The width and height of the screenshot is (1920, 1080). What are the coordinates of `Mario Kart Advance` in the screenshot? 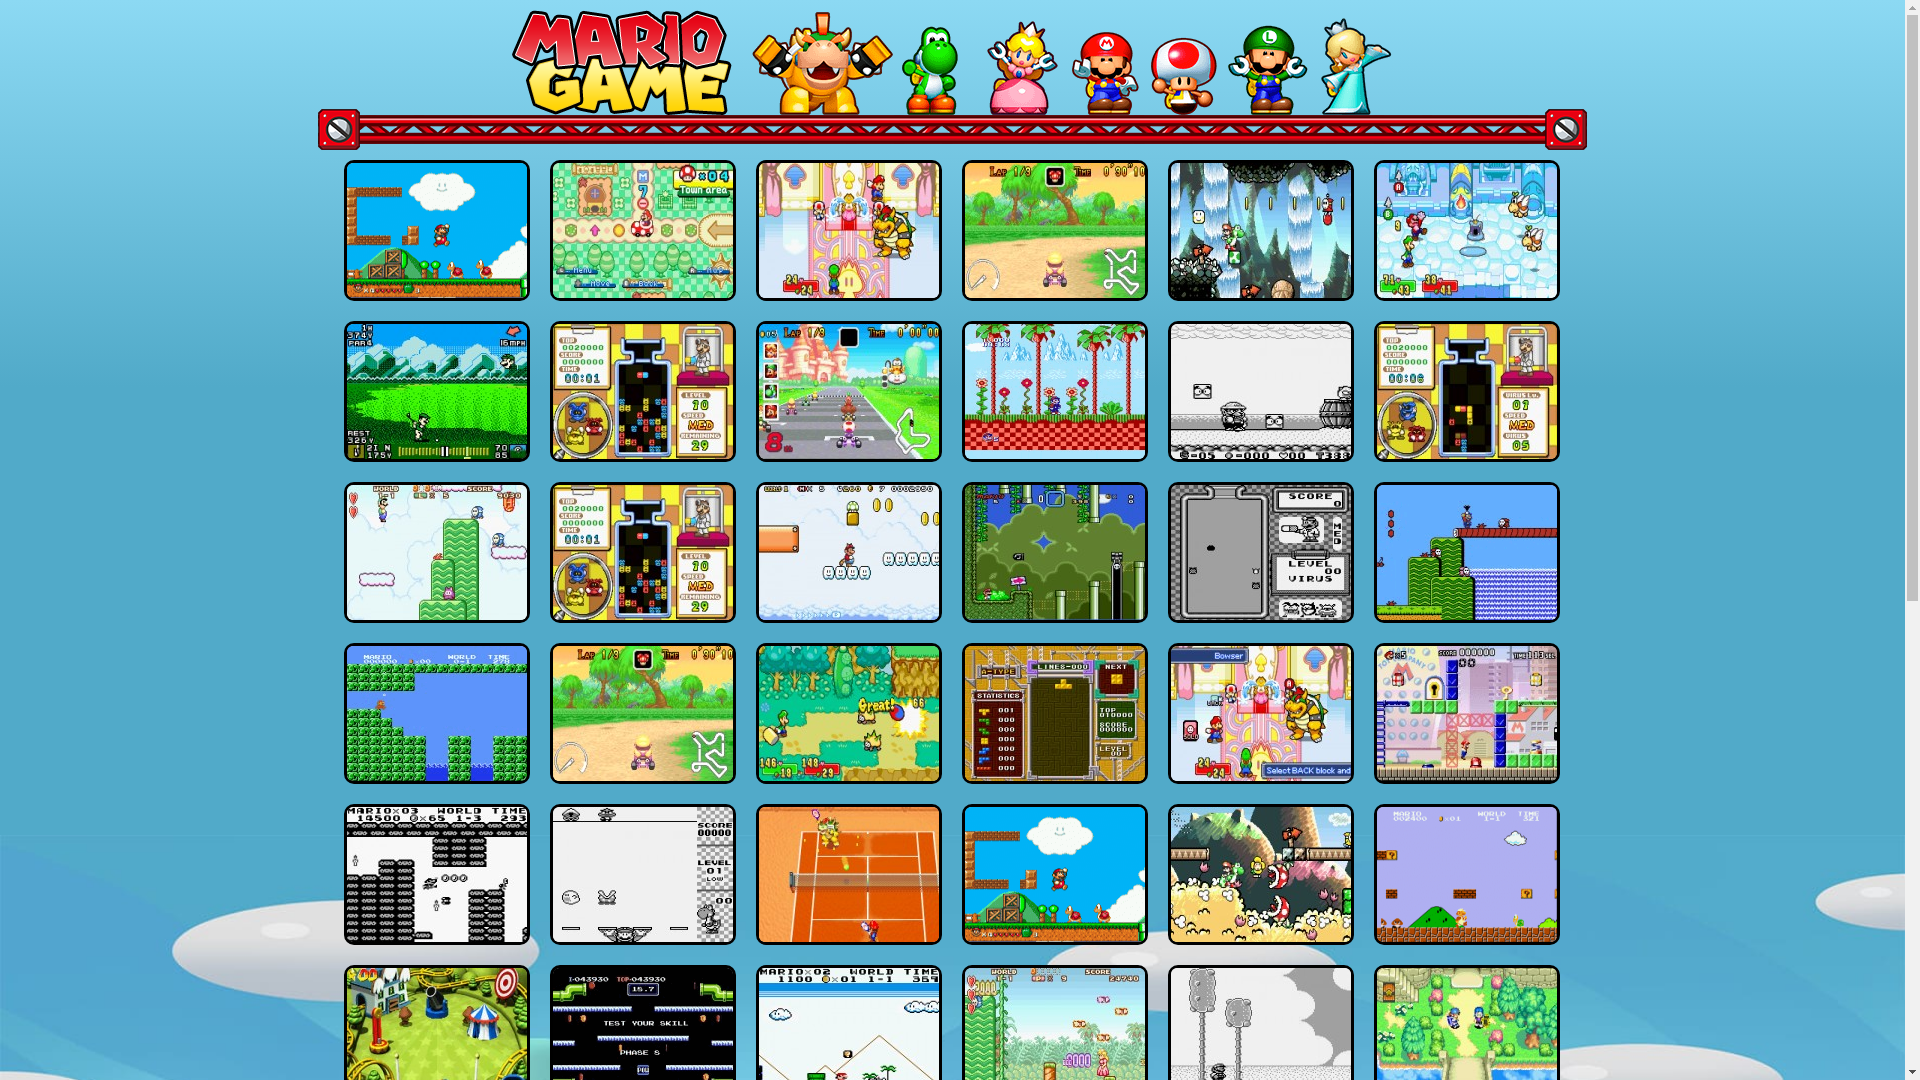 It's located at (1054, 228).